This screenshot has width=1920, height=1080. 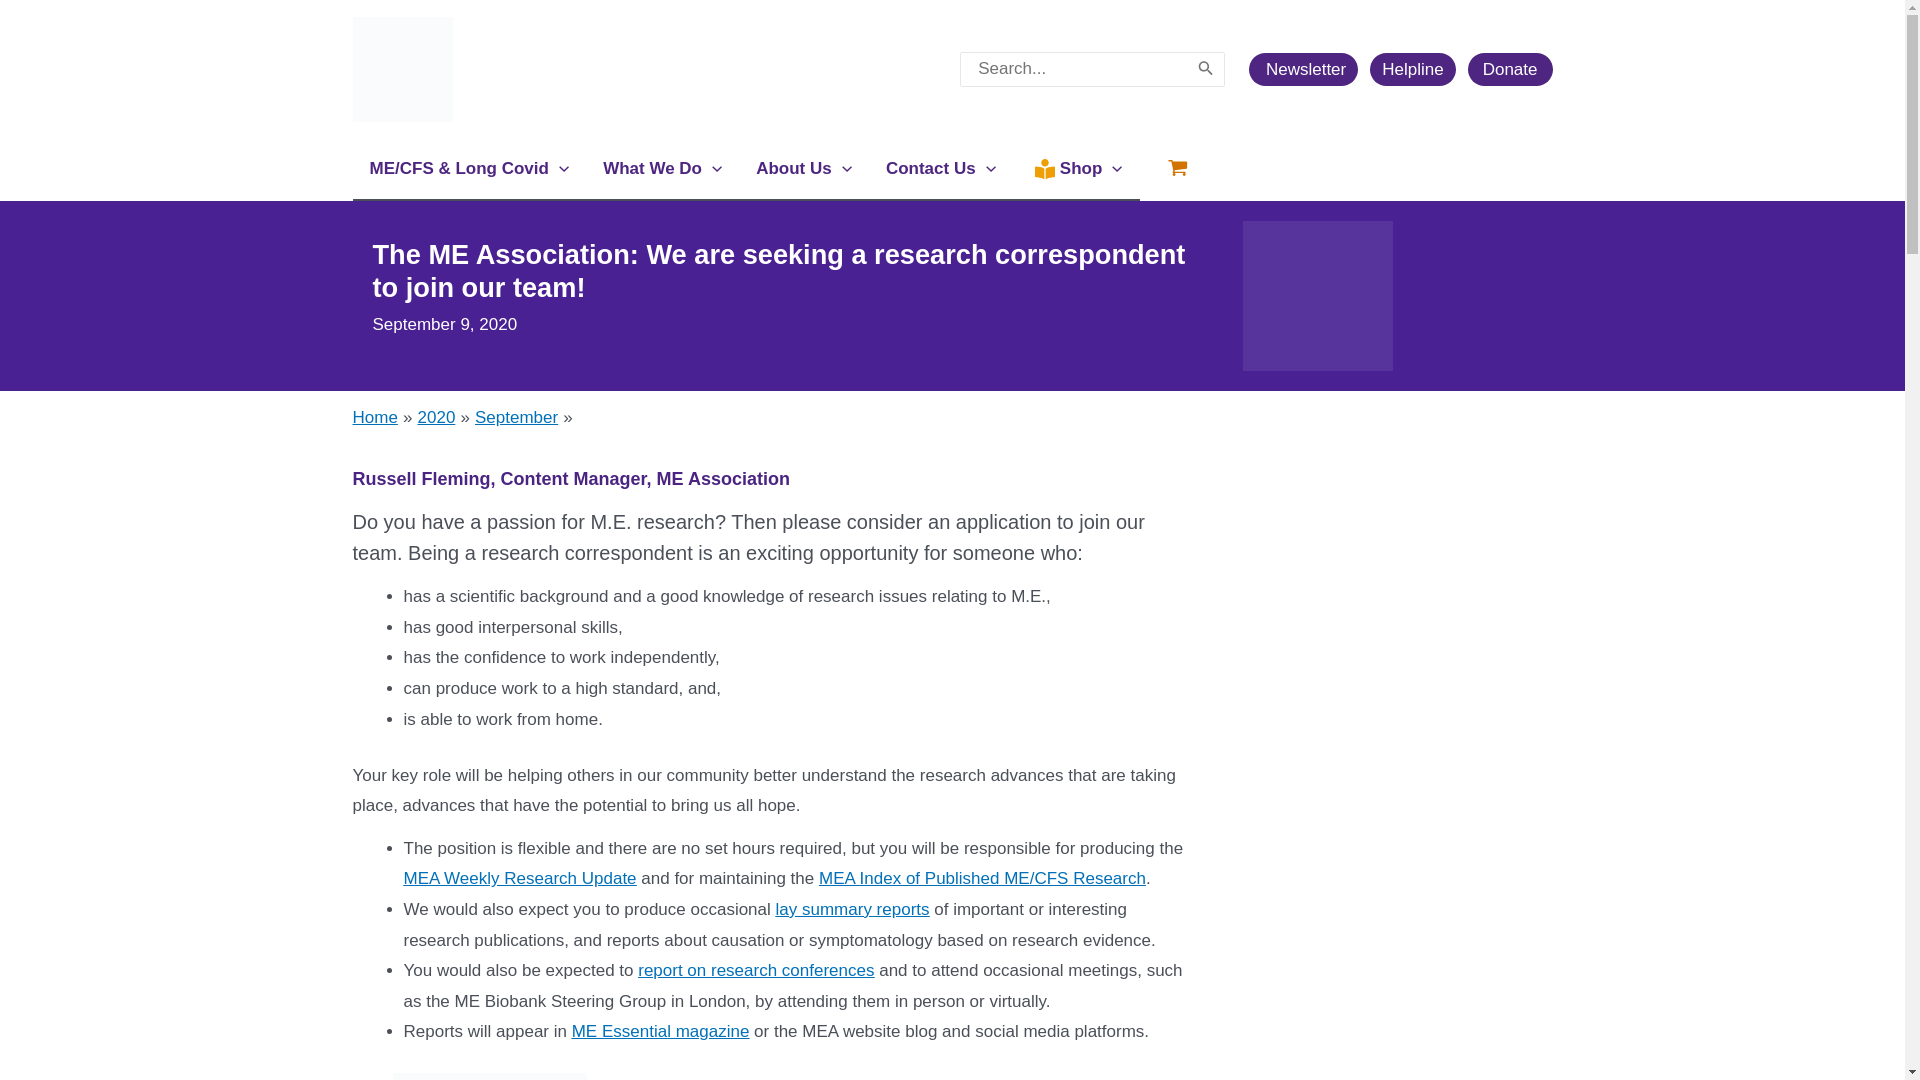 What do you see at coordinates (1310, 68) in the screenshot?
I see `Newsletter` at bounding box center [1310, 68].